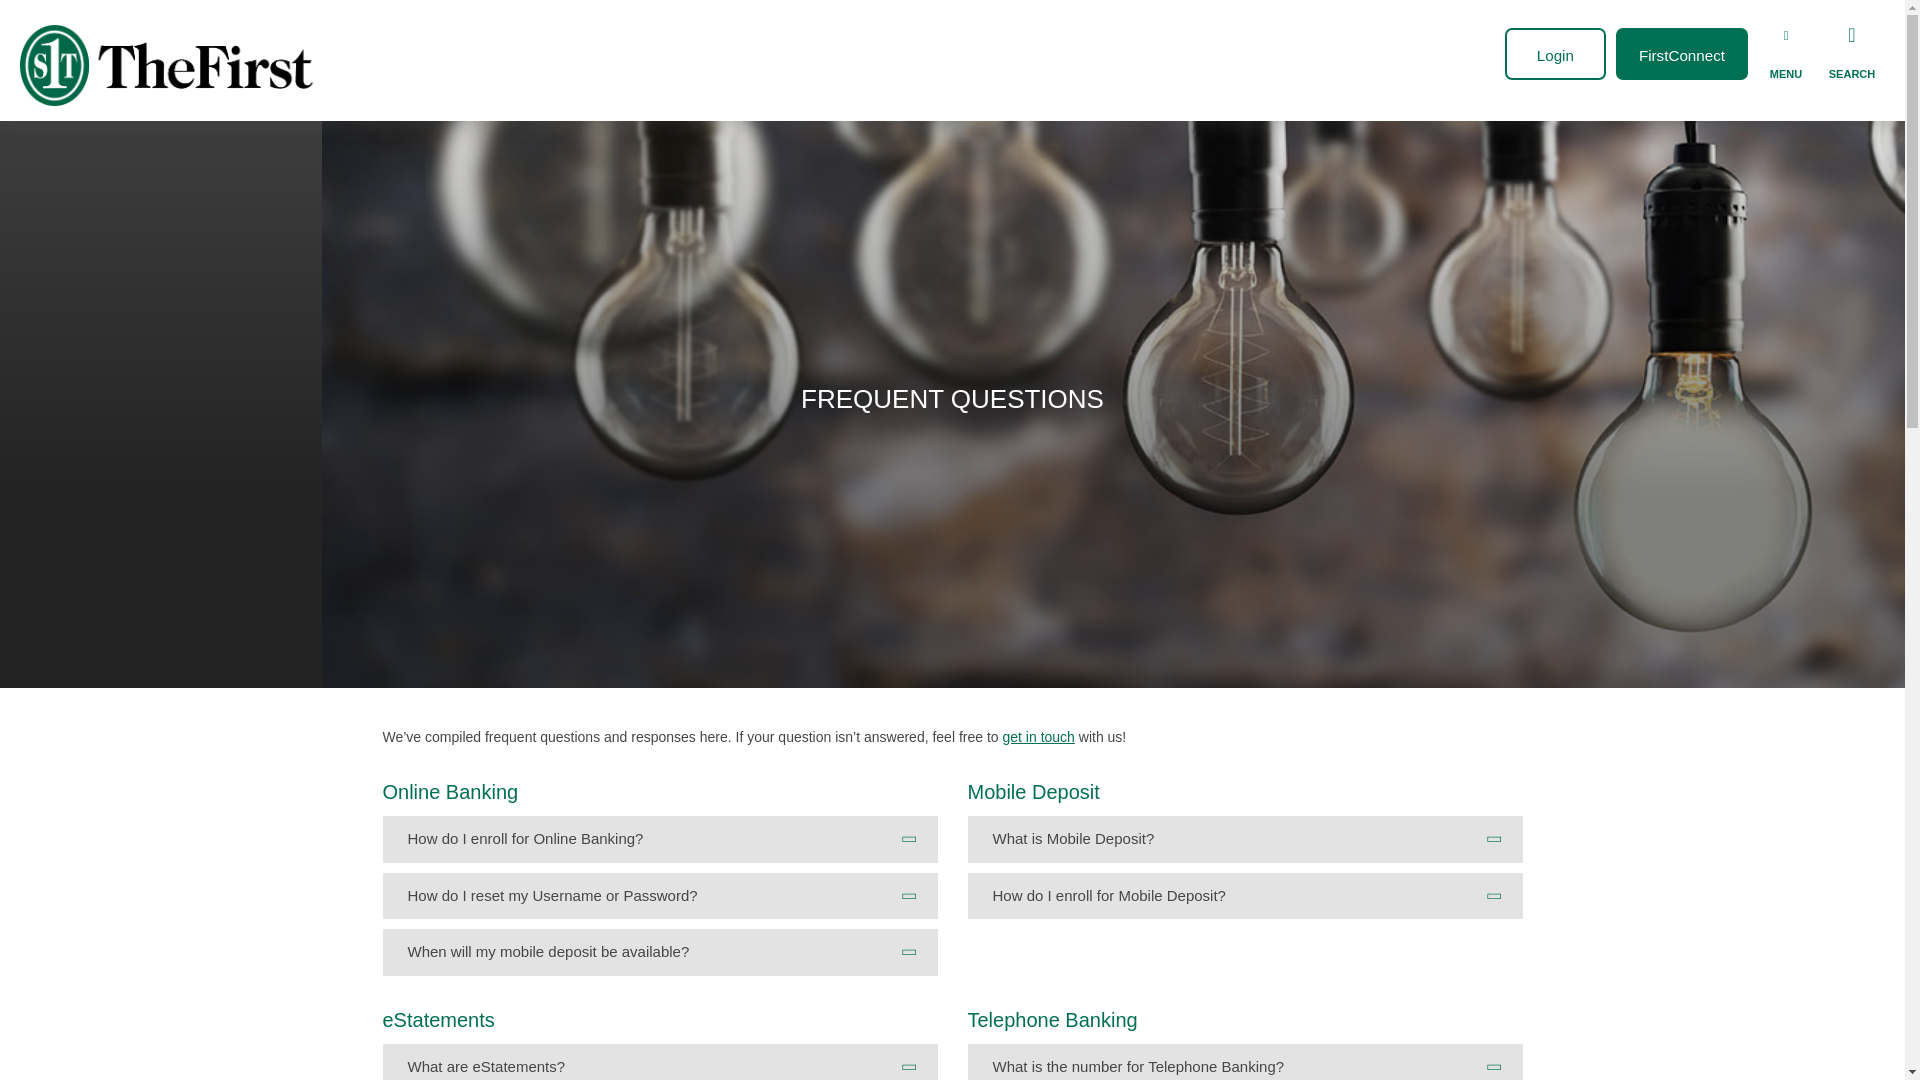 The height and width of the screenshot is (1080, 1920). What do you see at coordinates (170, 64) in the screenshot?
I see `The First Bank` at bounding box center [170, 64].